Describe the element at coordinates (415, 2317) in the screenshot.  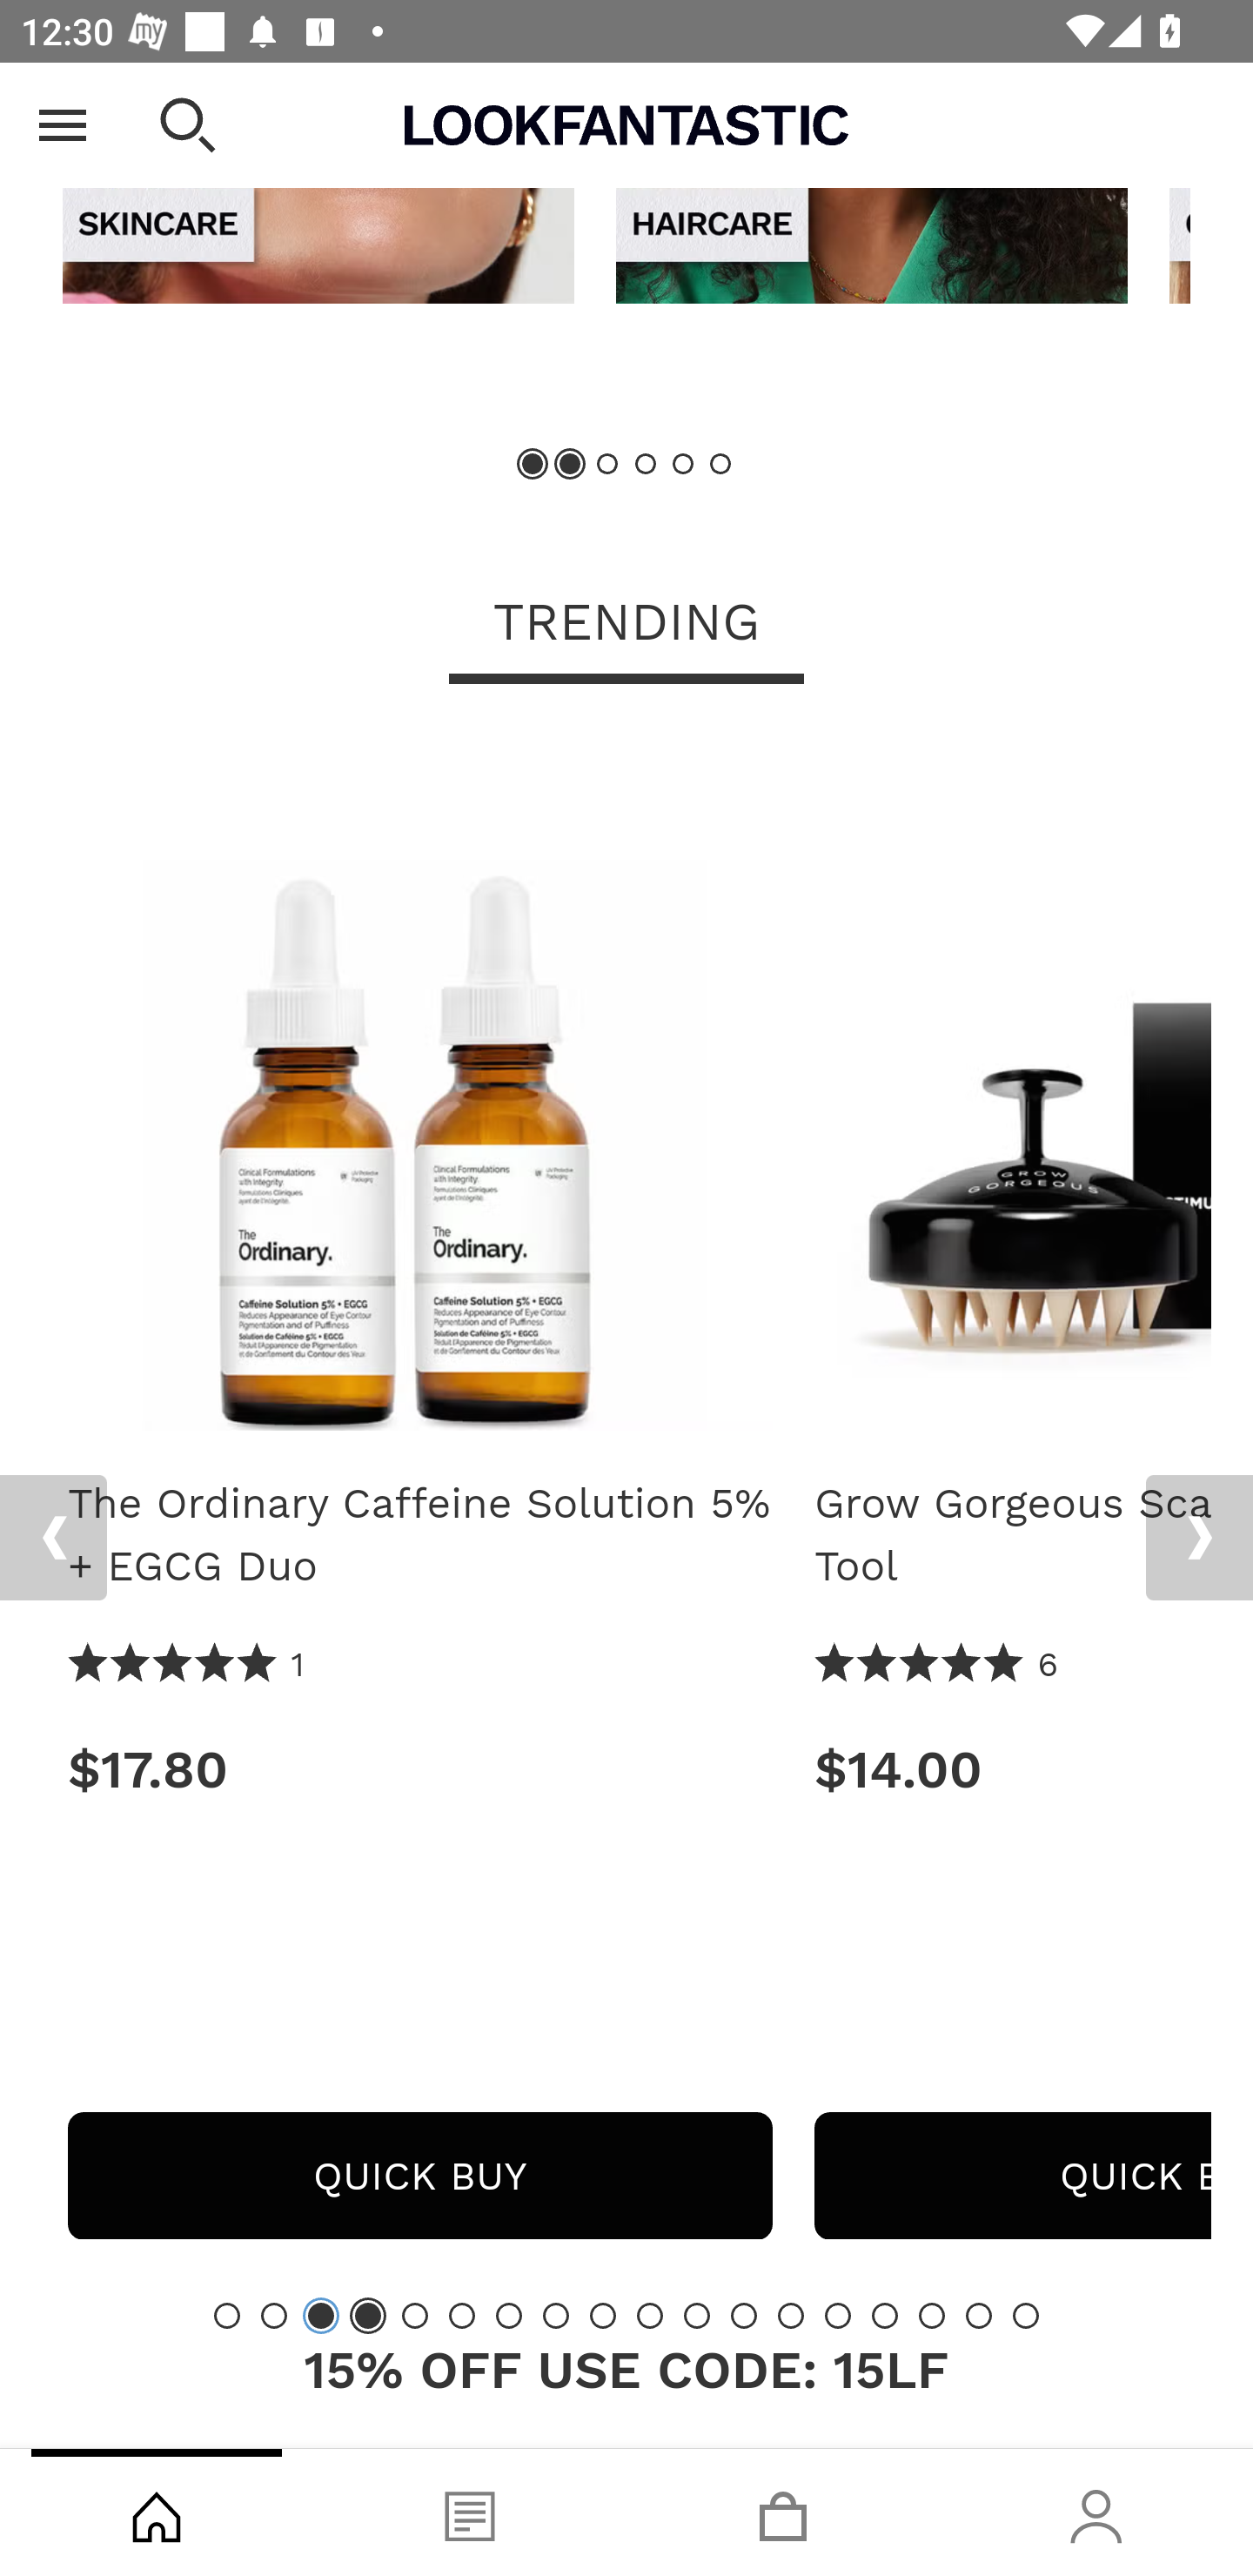
I see `Slide 5` at that location.